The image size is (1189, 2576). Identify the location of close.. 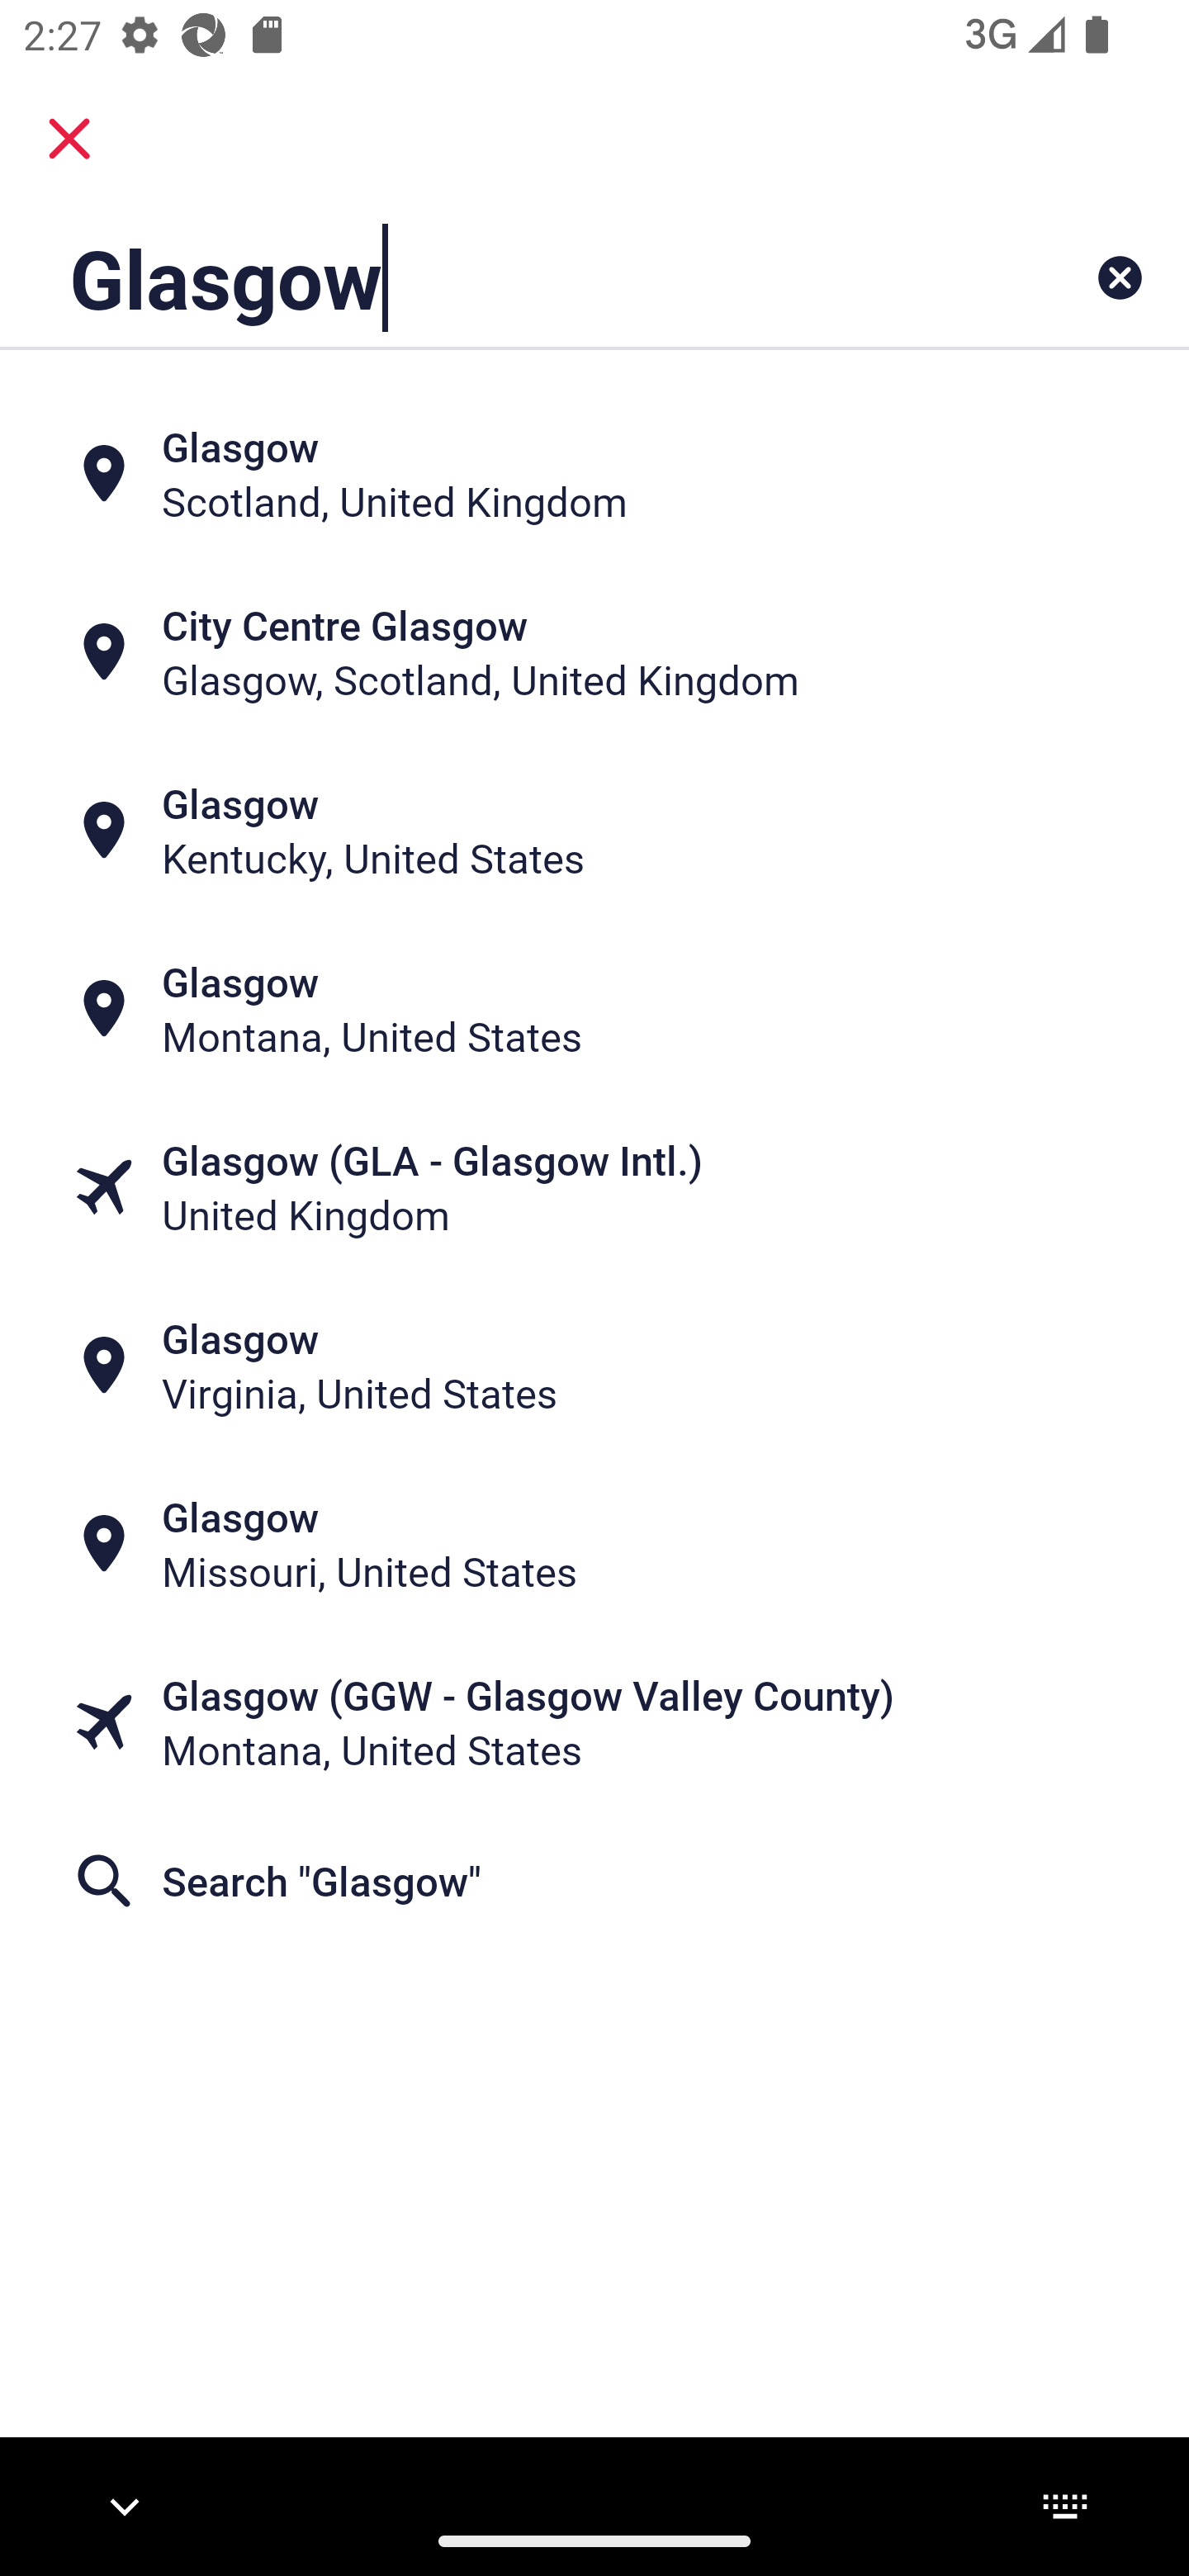
(69, 139).